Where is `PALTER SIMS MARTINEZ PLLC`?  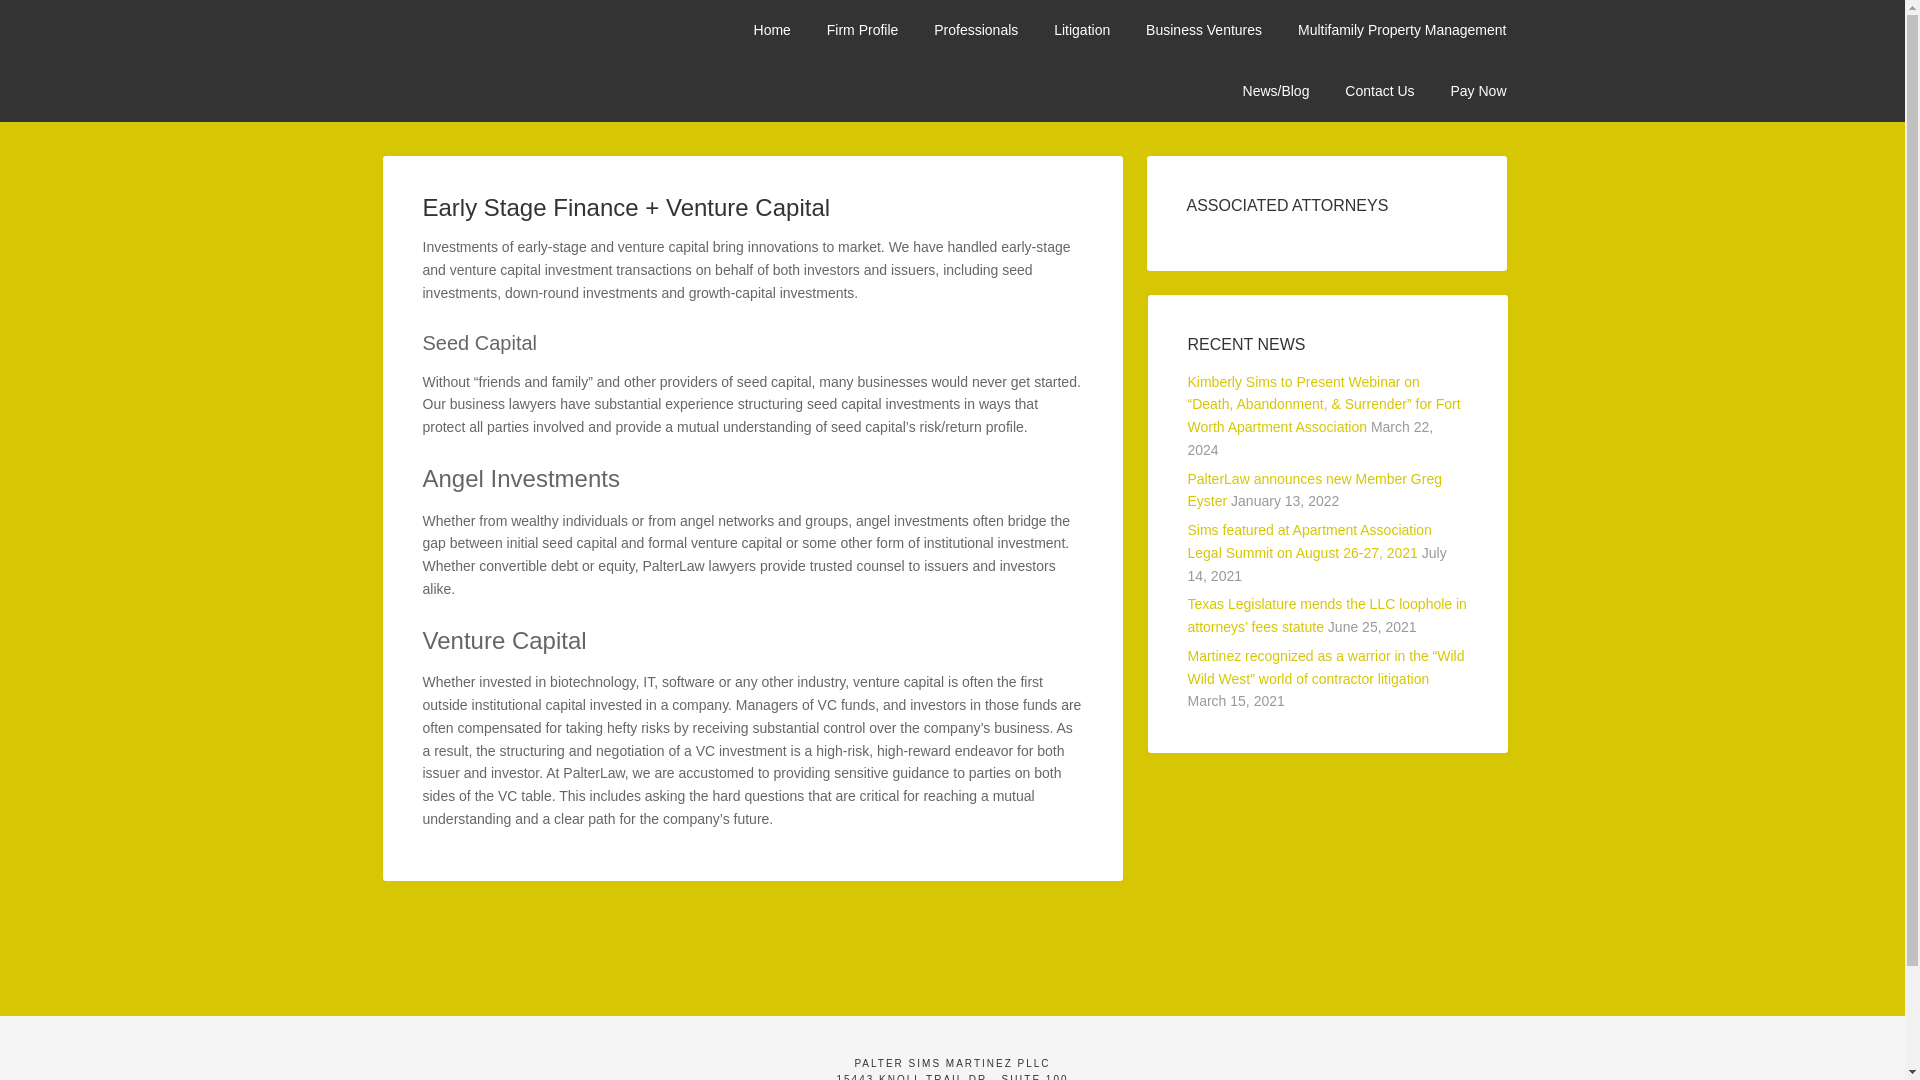 PALTER SIMS MARTINEZ PLLC is located at coordinates (532, 50).